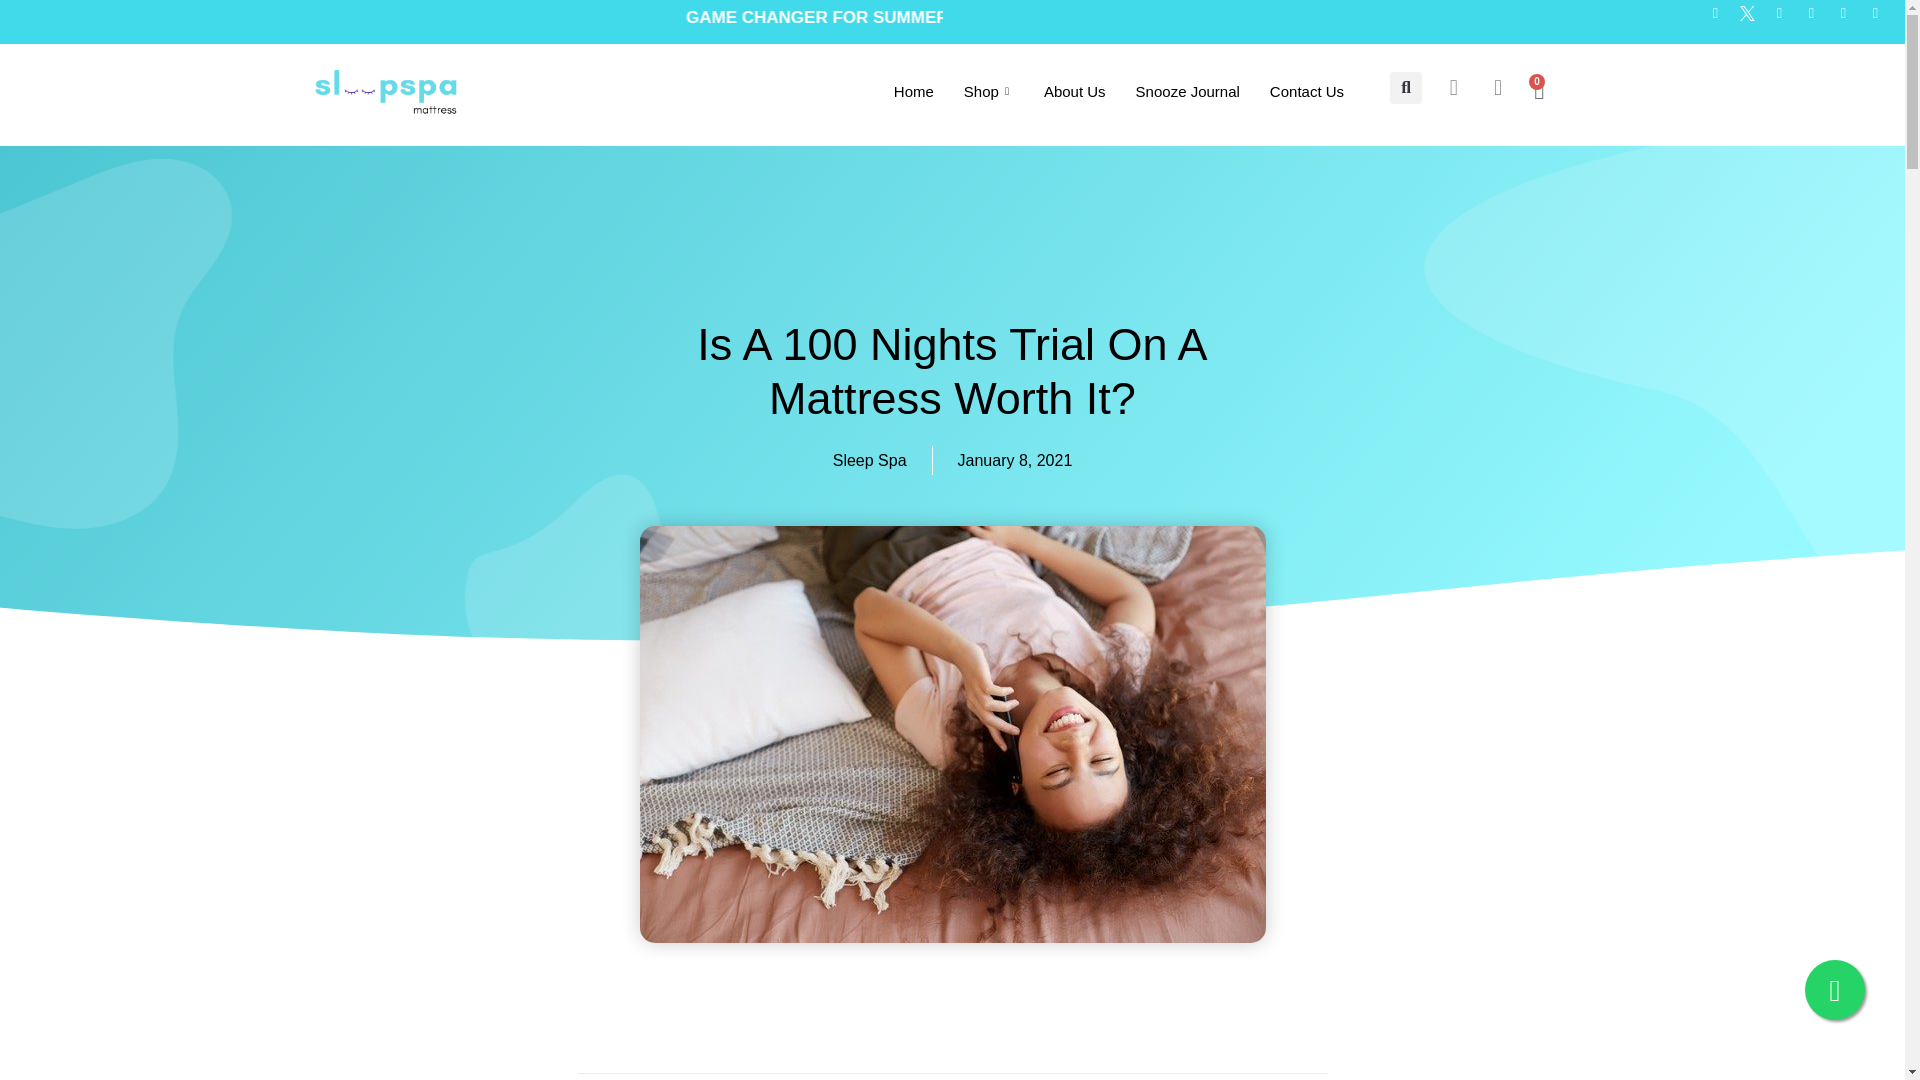  What do you see at coordinates (1818, 20) in the screenshot?
I see `Pinterest` at bounding box center [1818, 20].